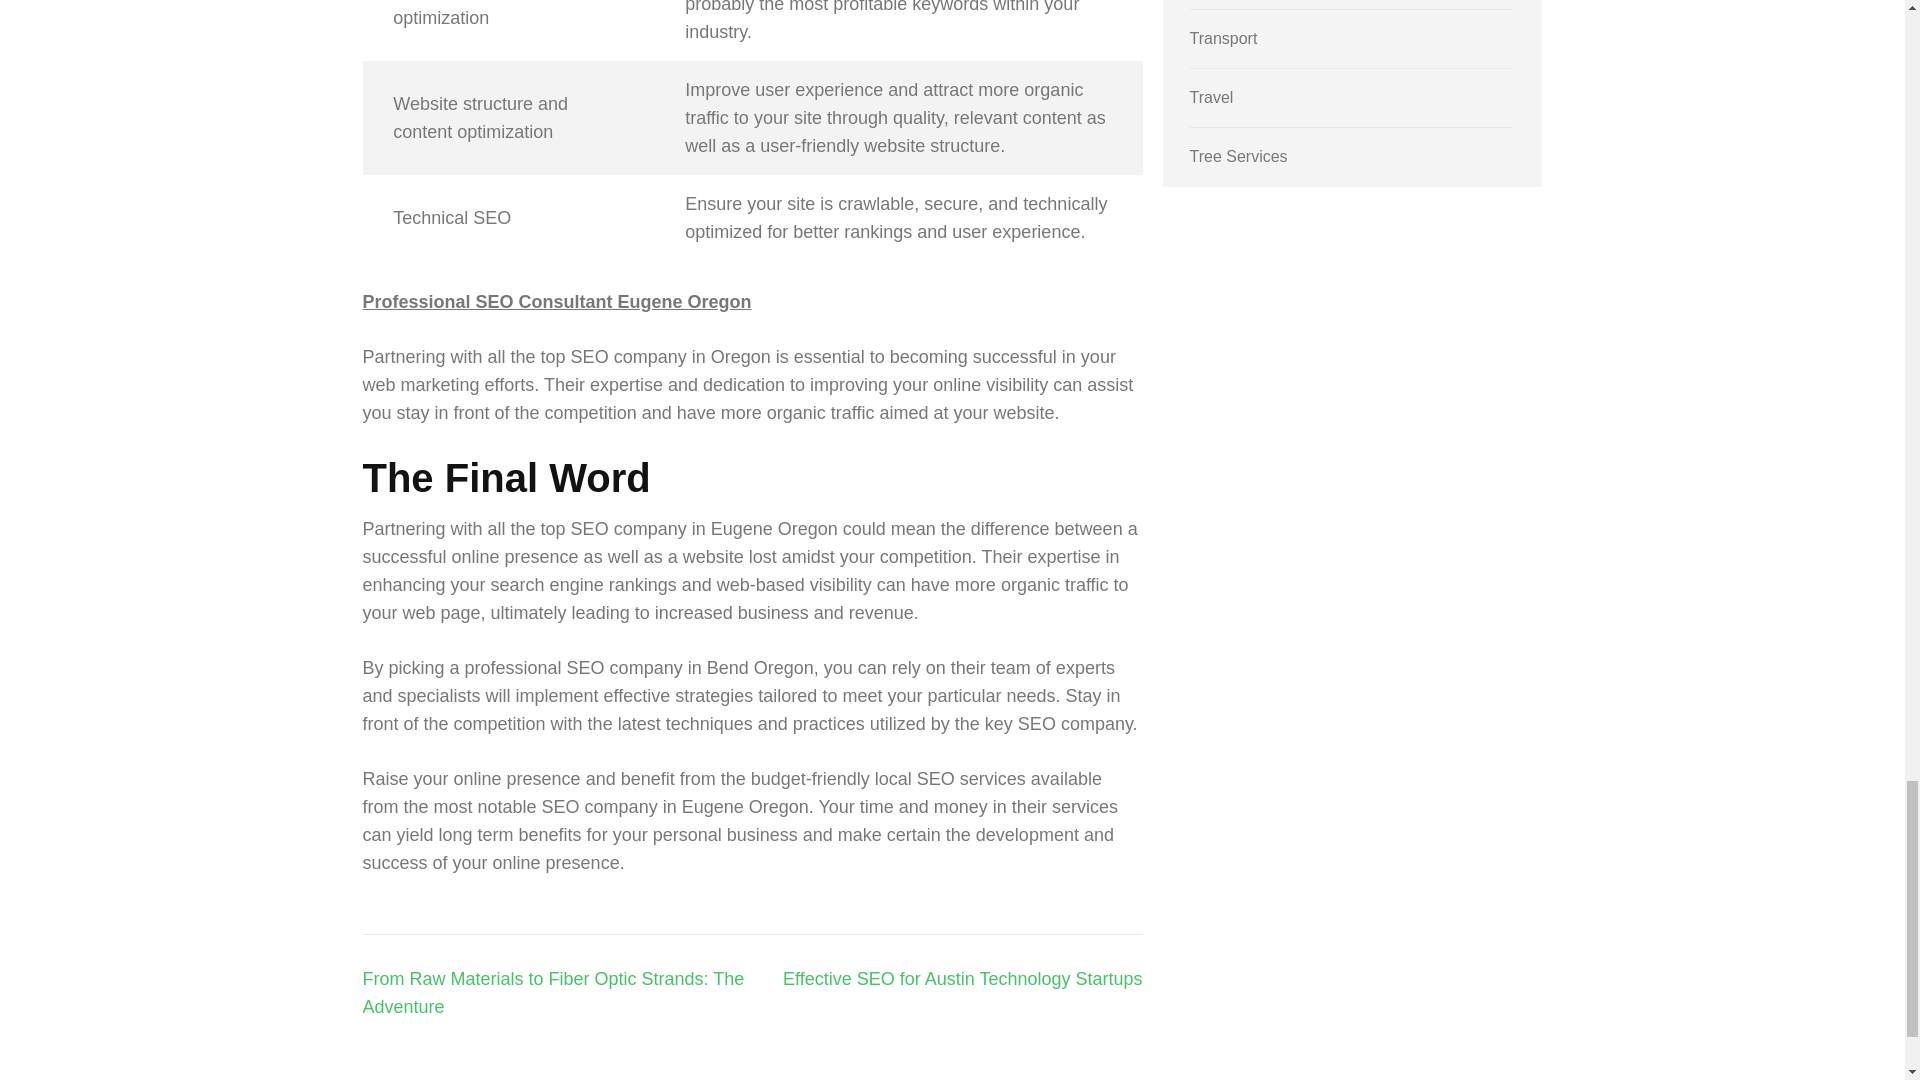 The height and width of the screenshot is (1080, 1920). What do you see at coordinates (556, 302) in the screenshot?
I see `Professional SEO Consultant Eugene Oregon` at bounding box center [556, 302].